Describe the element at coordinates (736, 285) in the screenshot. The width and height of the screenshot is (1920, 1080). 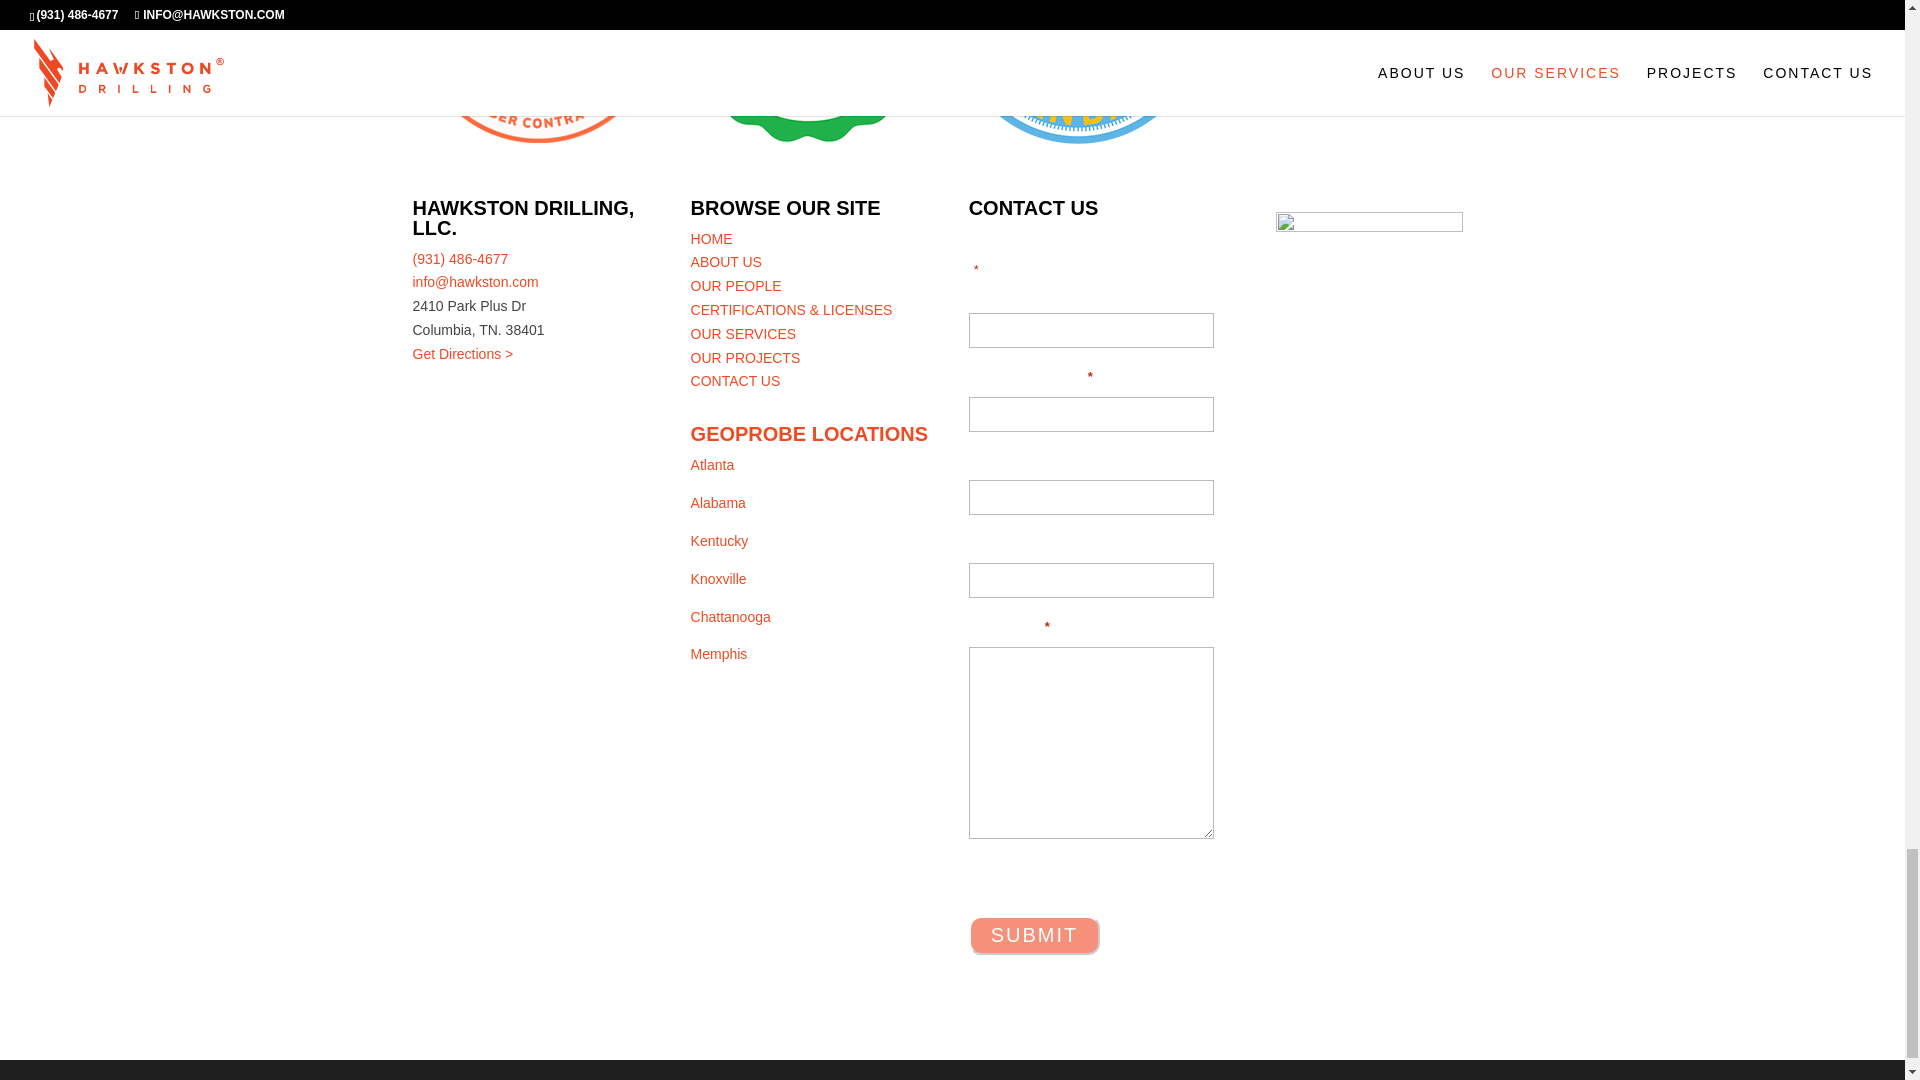
I see `OUR PEOPLE` at that location.